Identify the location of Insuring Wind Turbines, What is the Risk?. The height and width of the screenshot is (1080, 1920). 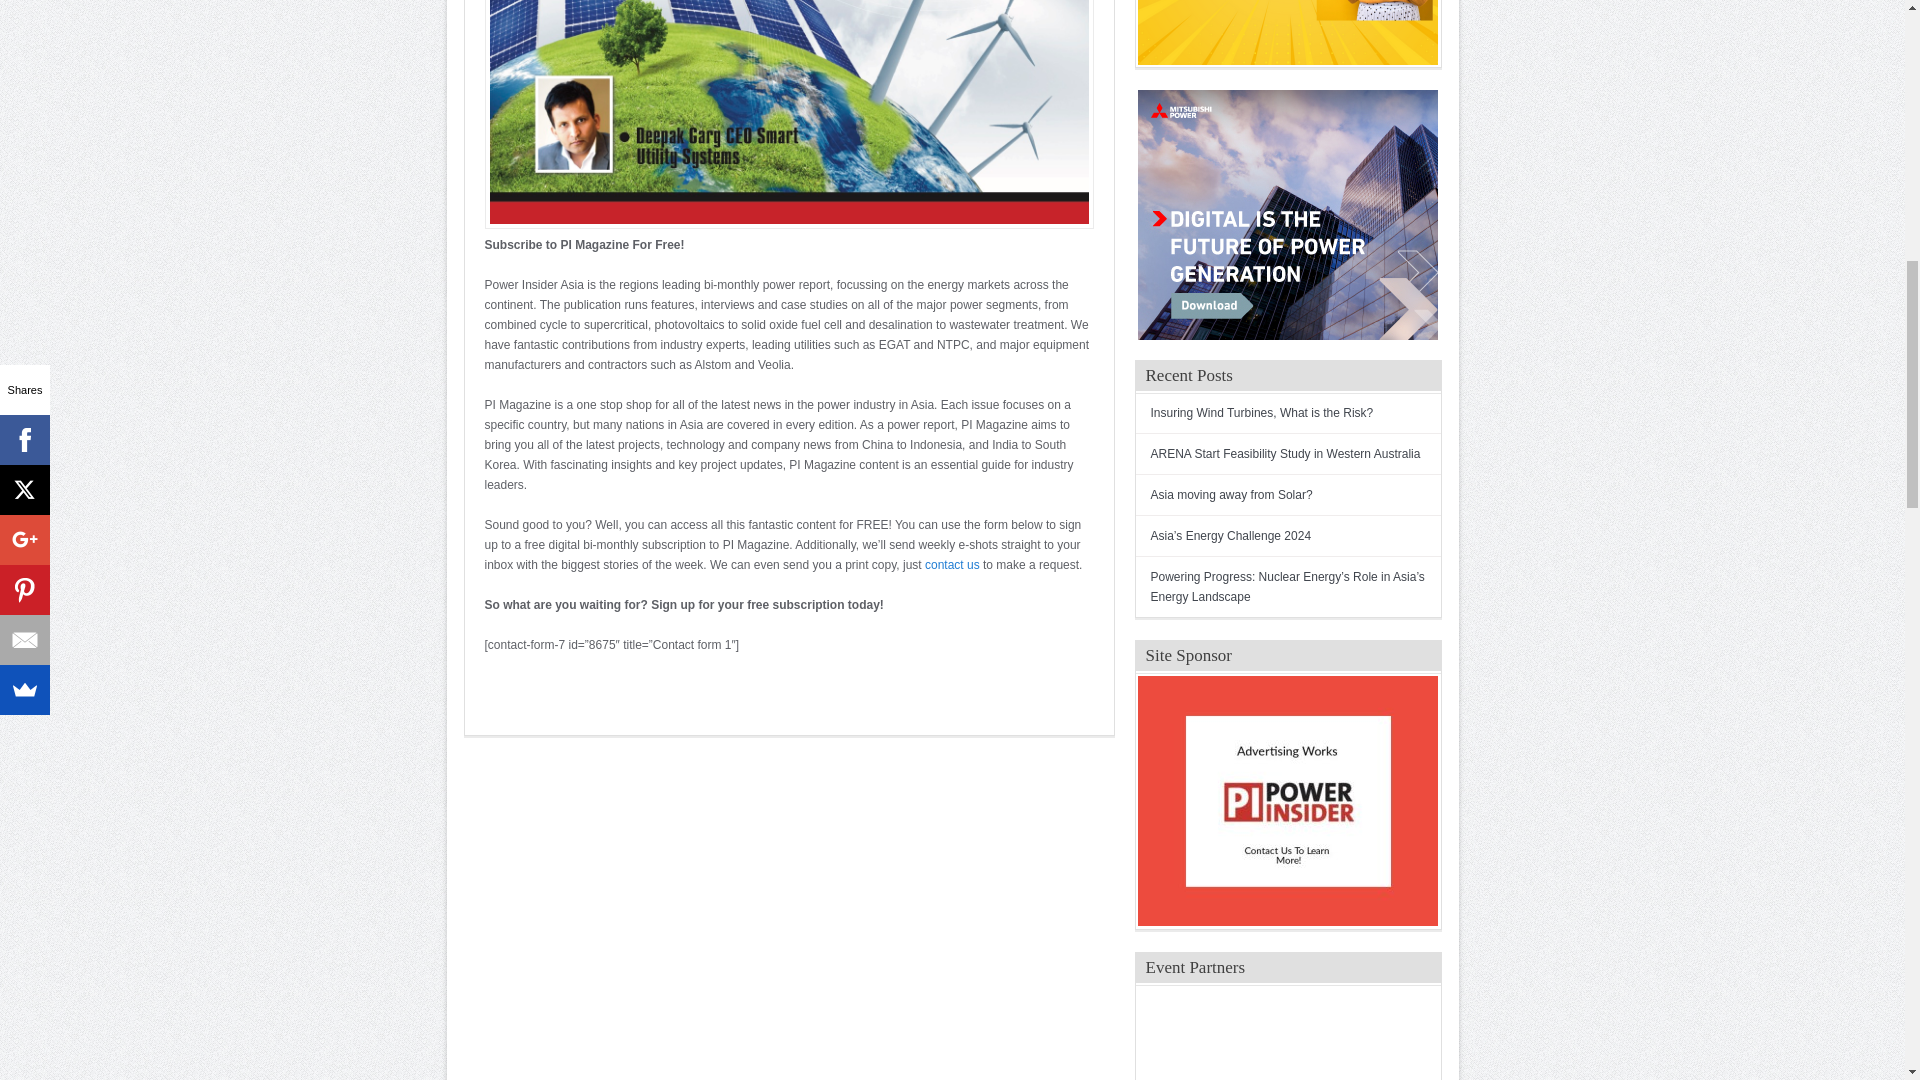
(1261, 413).